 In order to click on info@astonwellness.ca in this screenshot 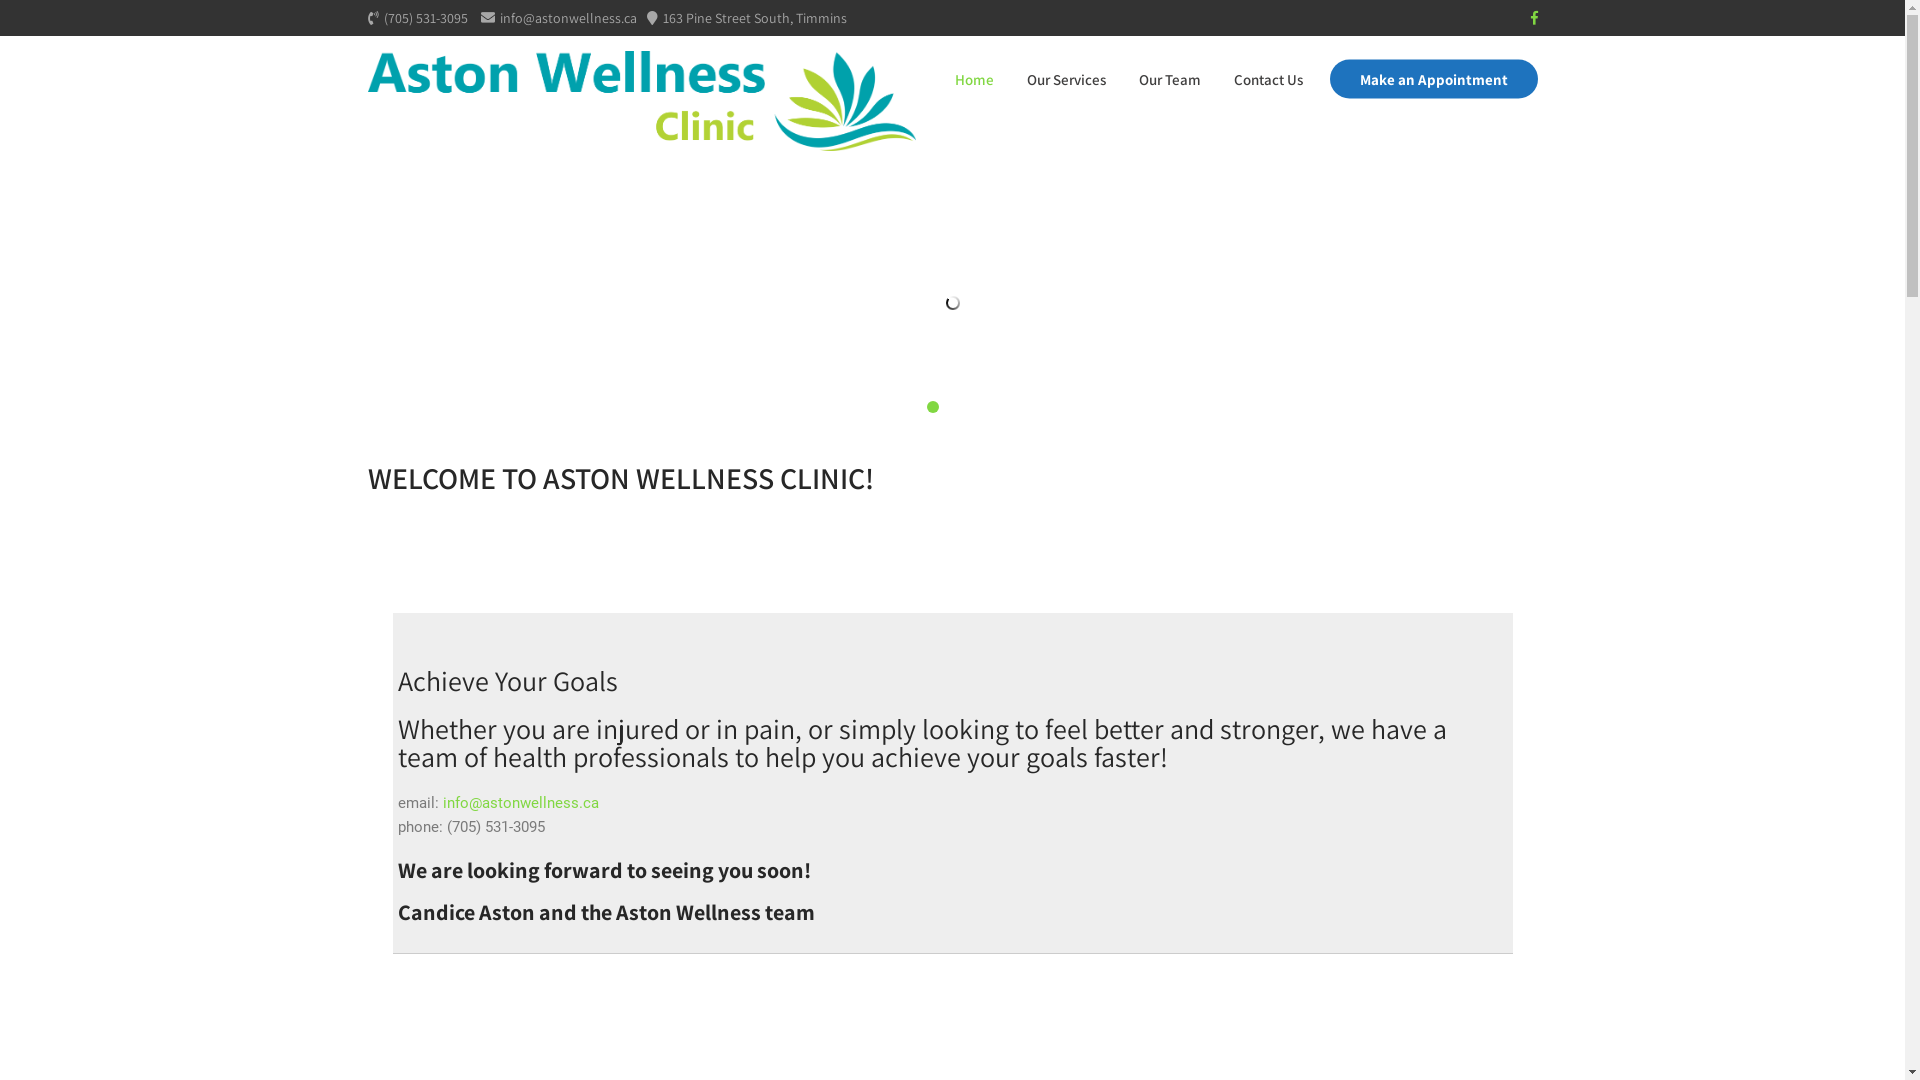, I will do `click(520, 803)`.